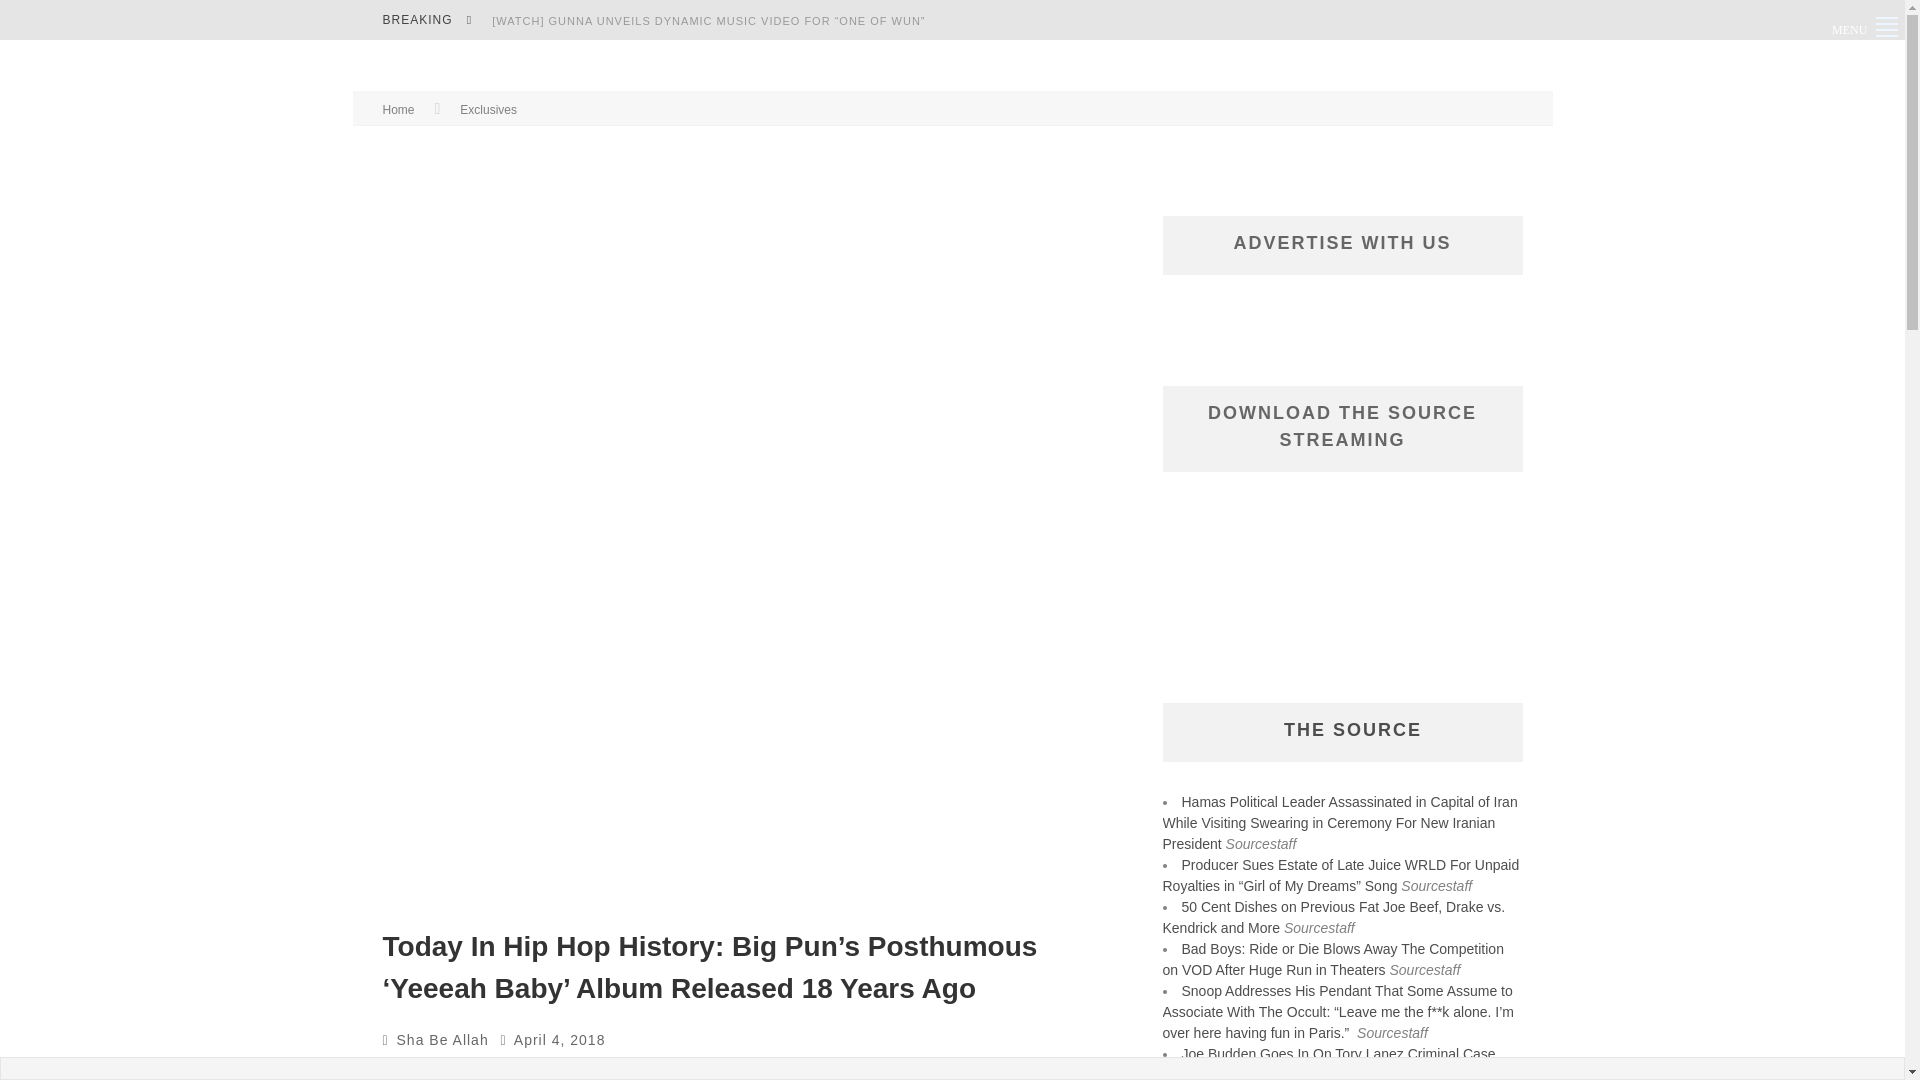 This screenshot has width=1920, height=1080. I want to click on View all posts in Exclusives, so click(434, 1070).